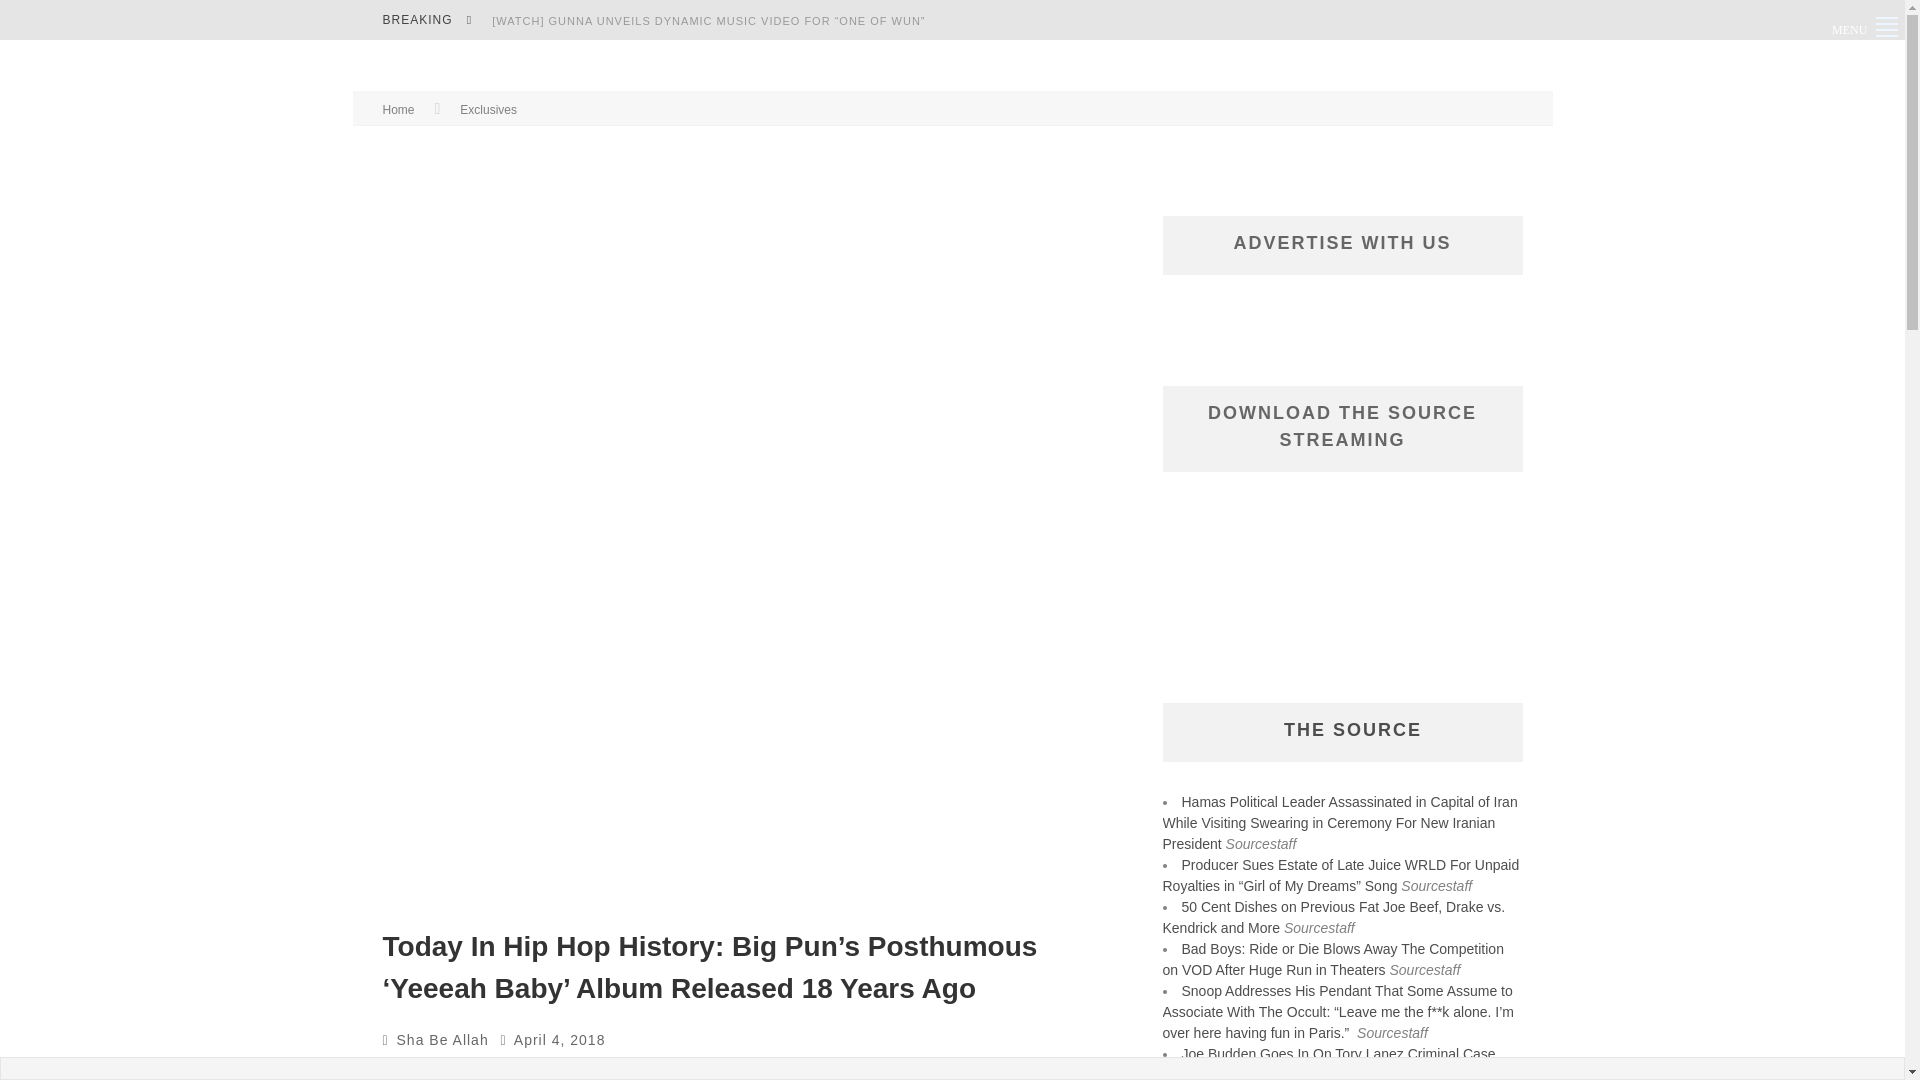 This screenshot has width=1920, height=1080. I want to click on View all posts in Exclusives, so click(434, 1070).